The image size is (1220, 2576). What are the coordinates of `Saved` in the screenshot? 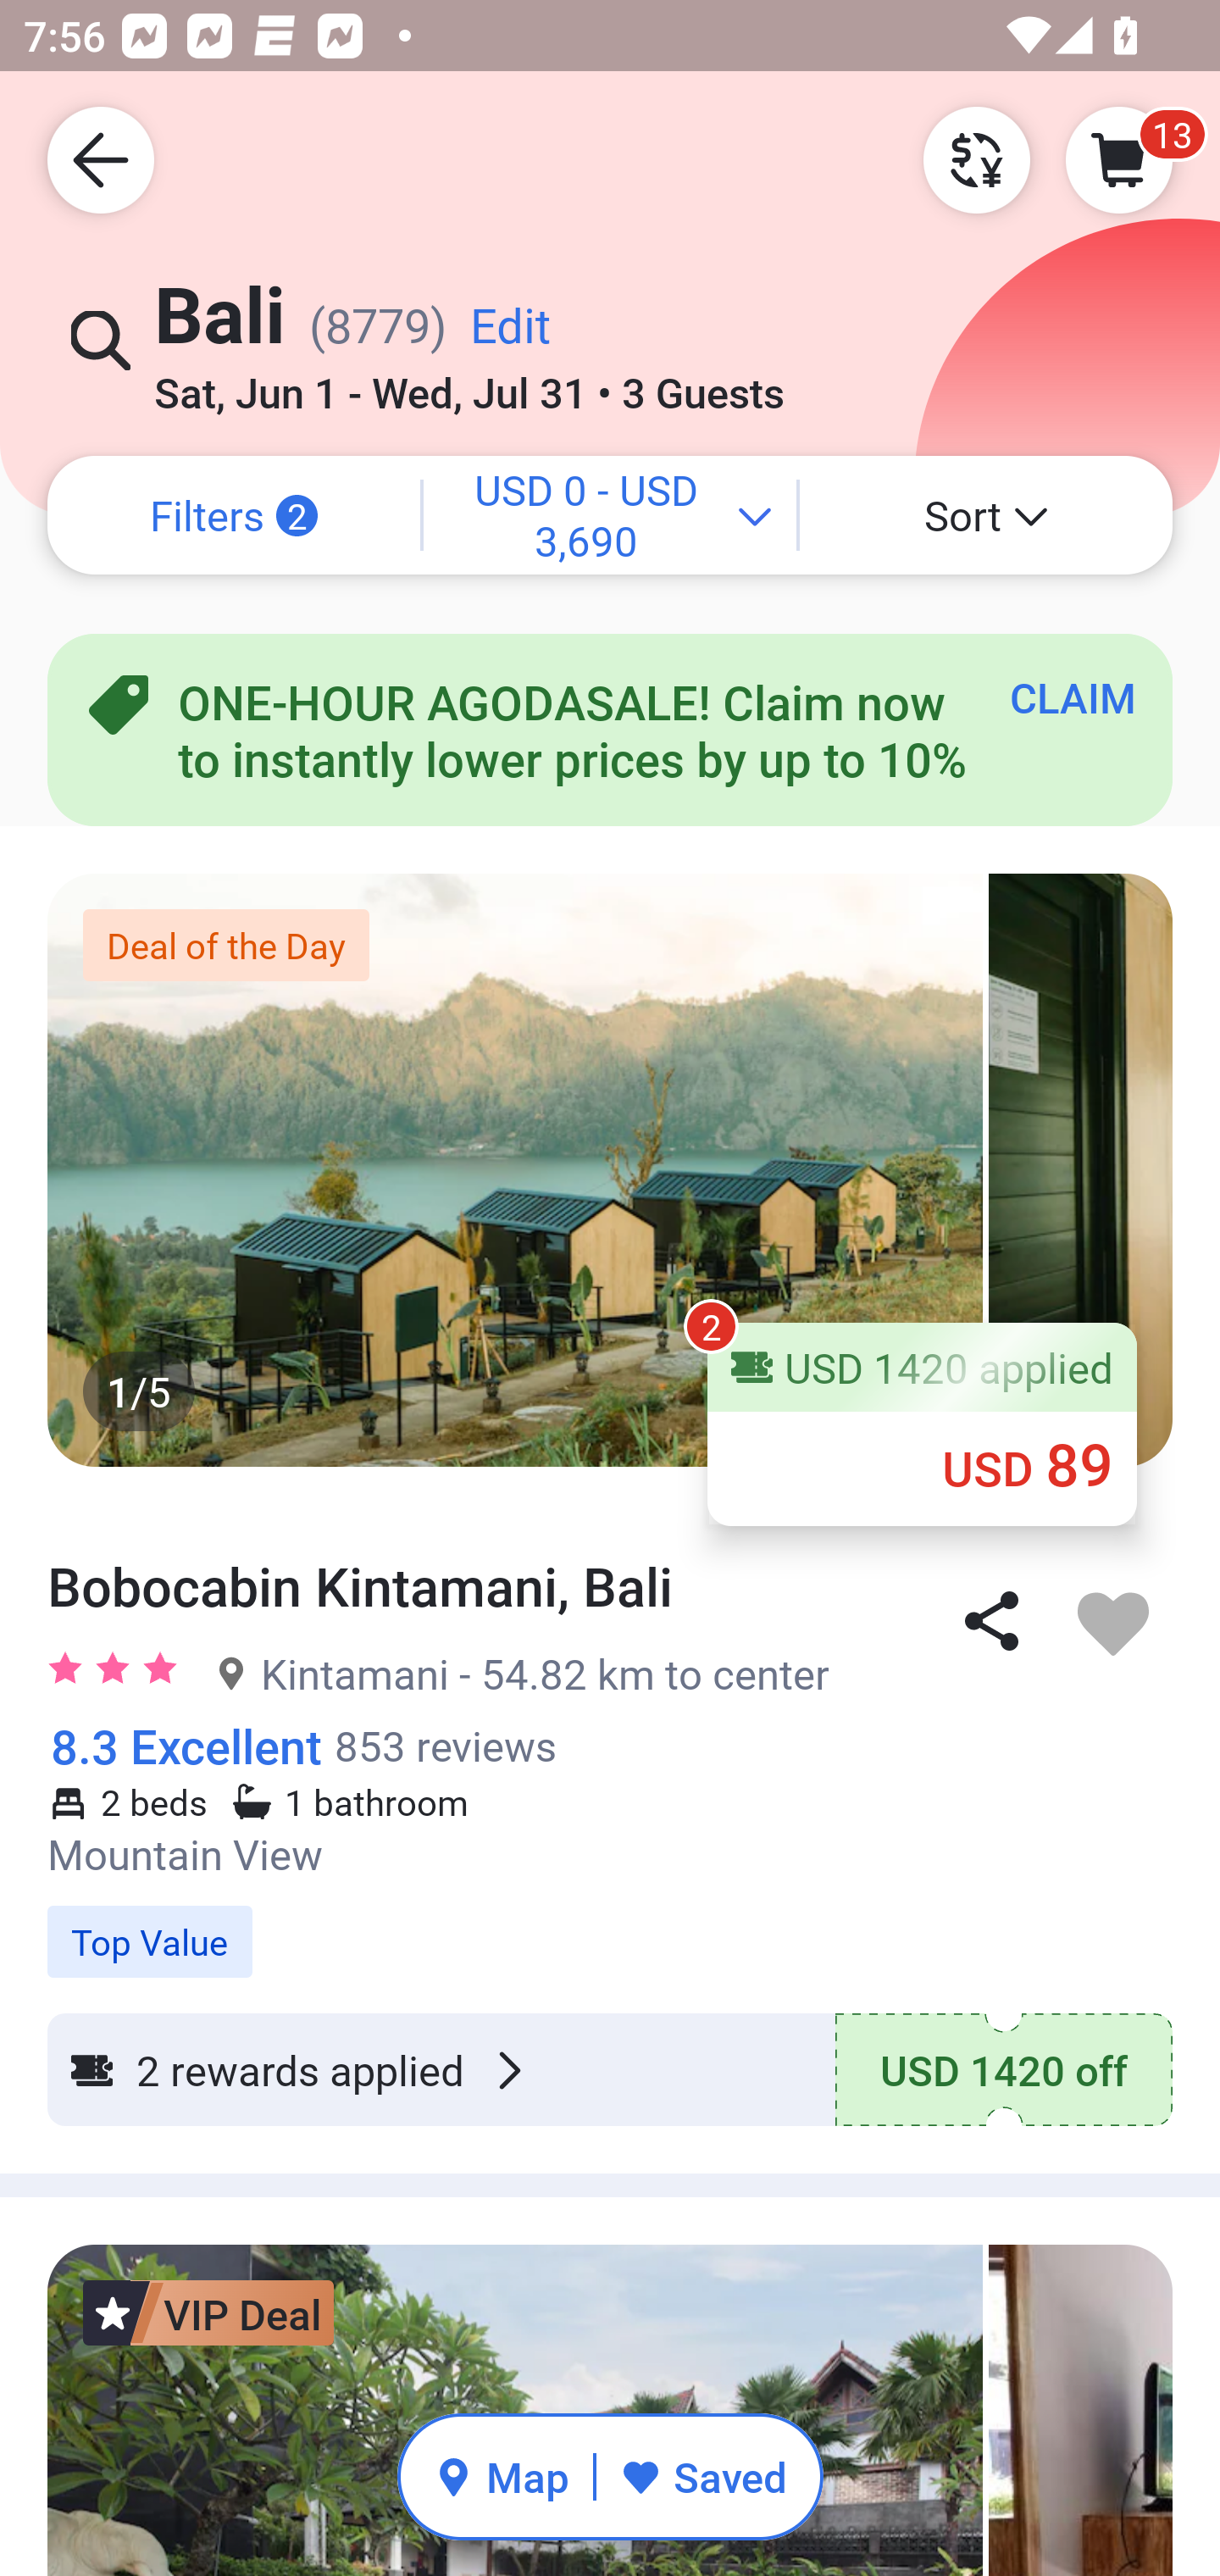 It's located at (703, 2476).